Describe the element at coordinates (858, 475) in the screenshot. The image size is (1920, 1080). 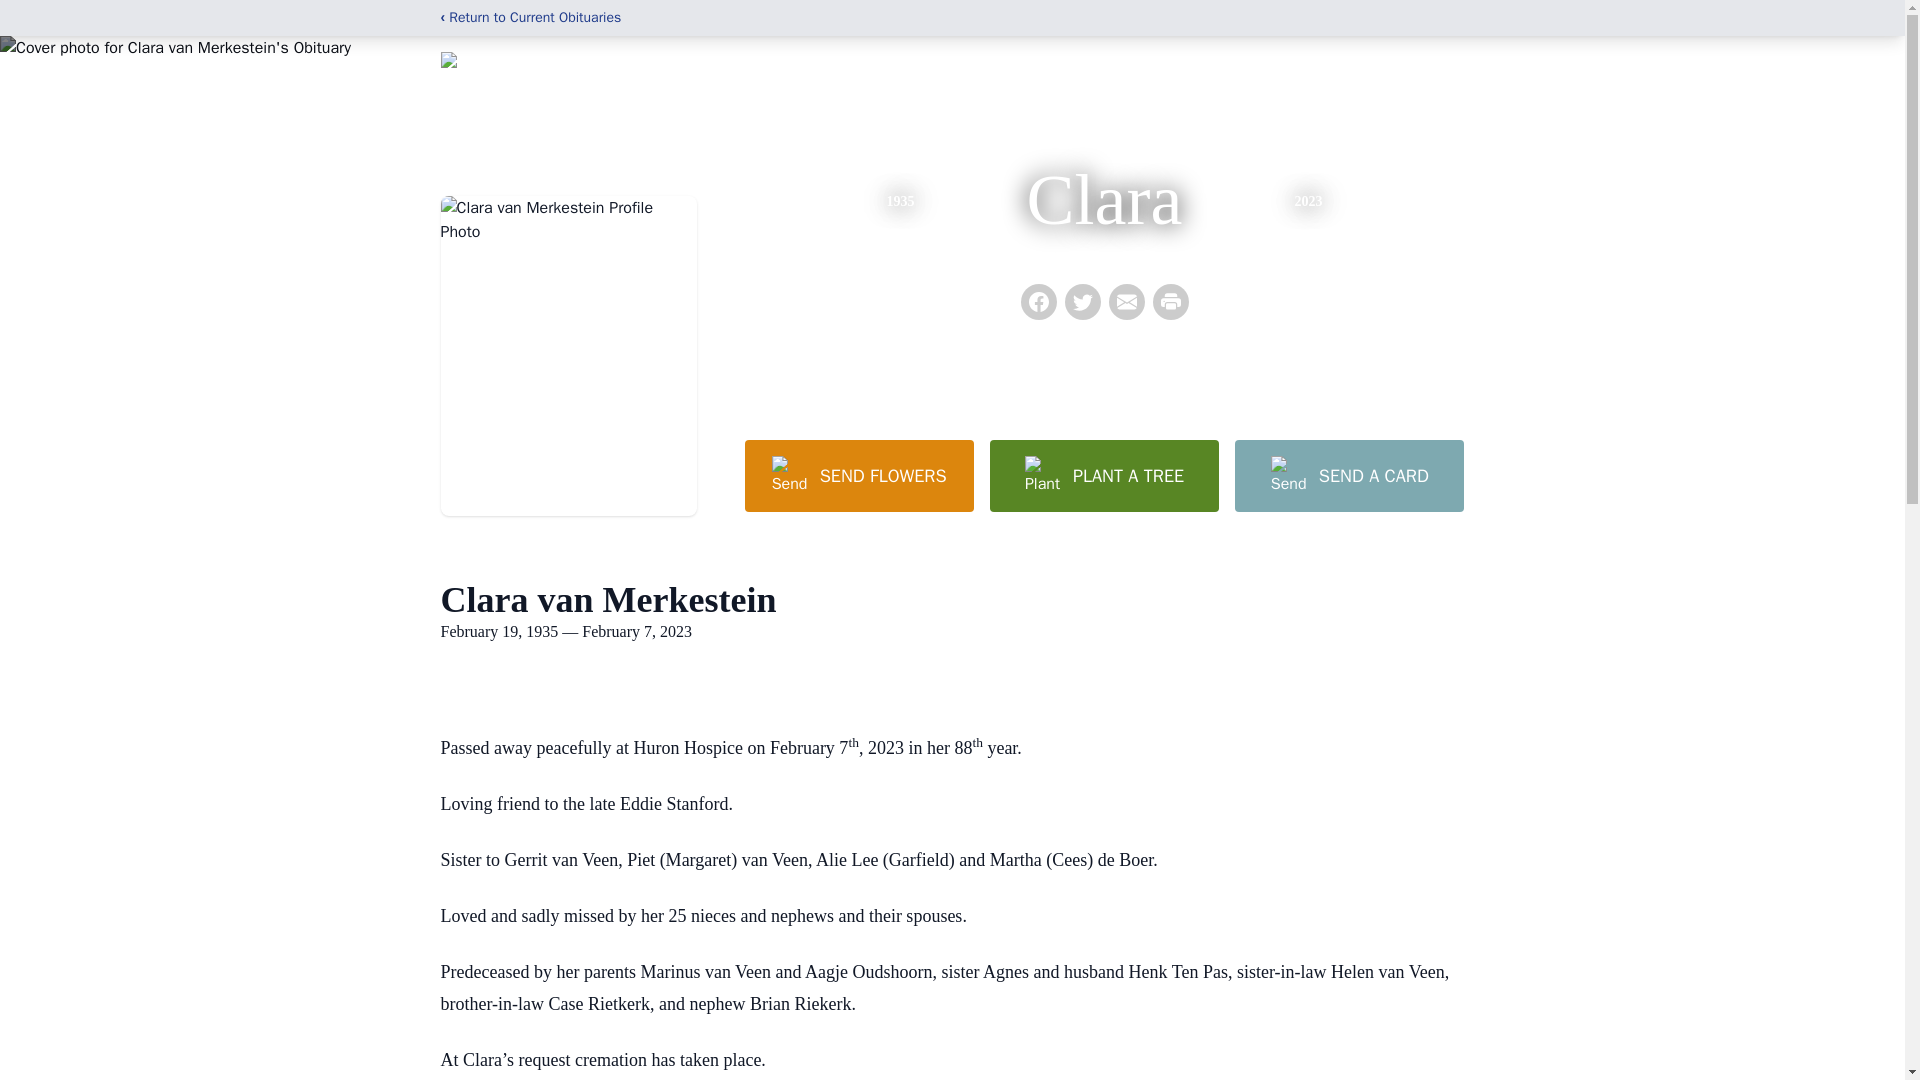
I see `SEND FLOWERS` at that location.